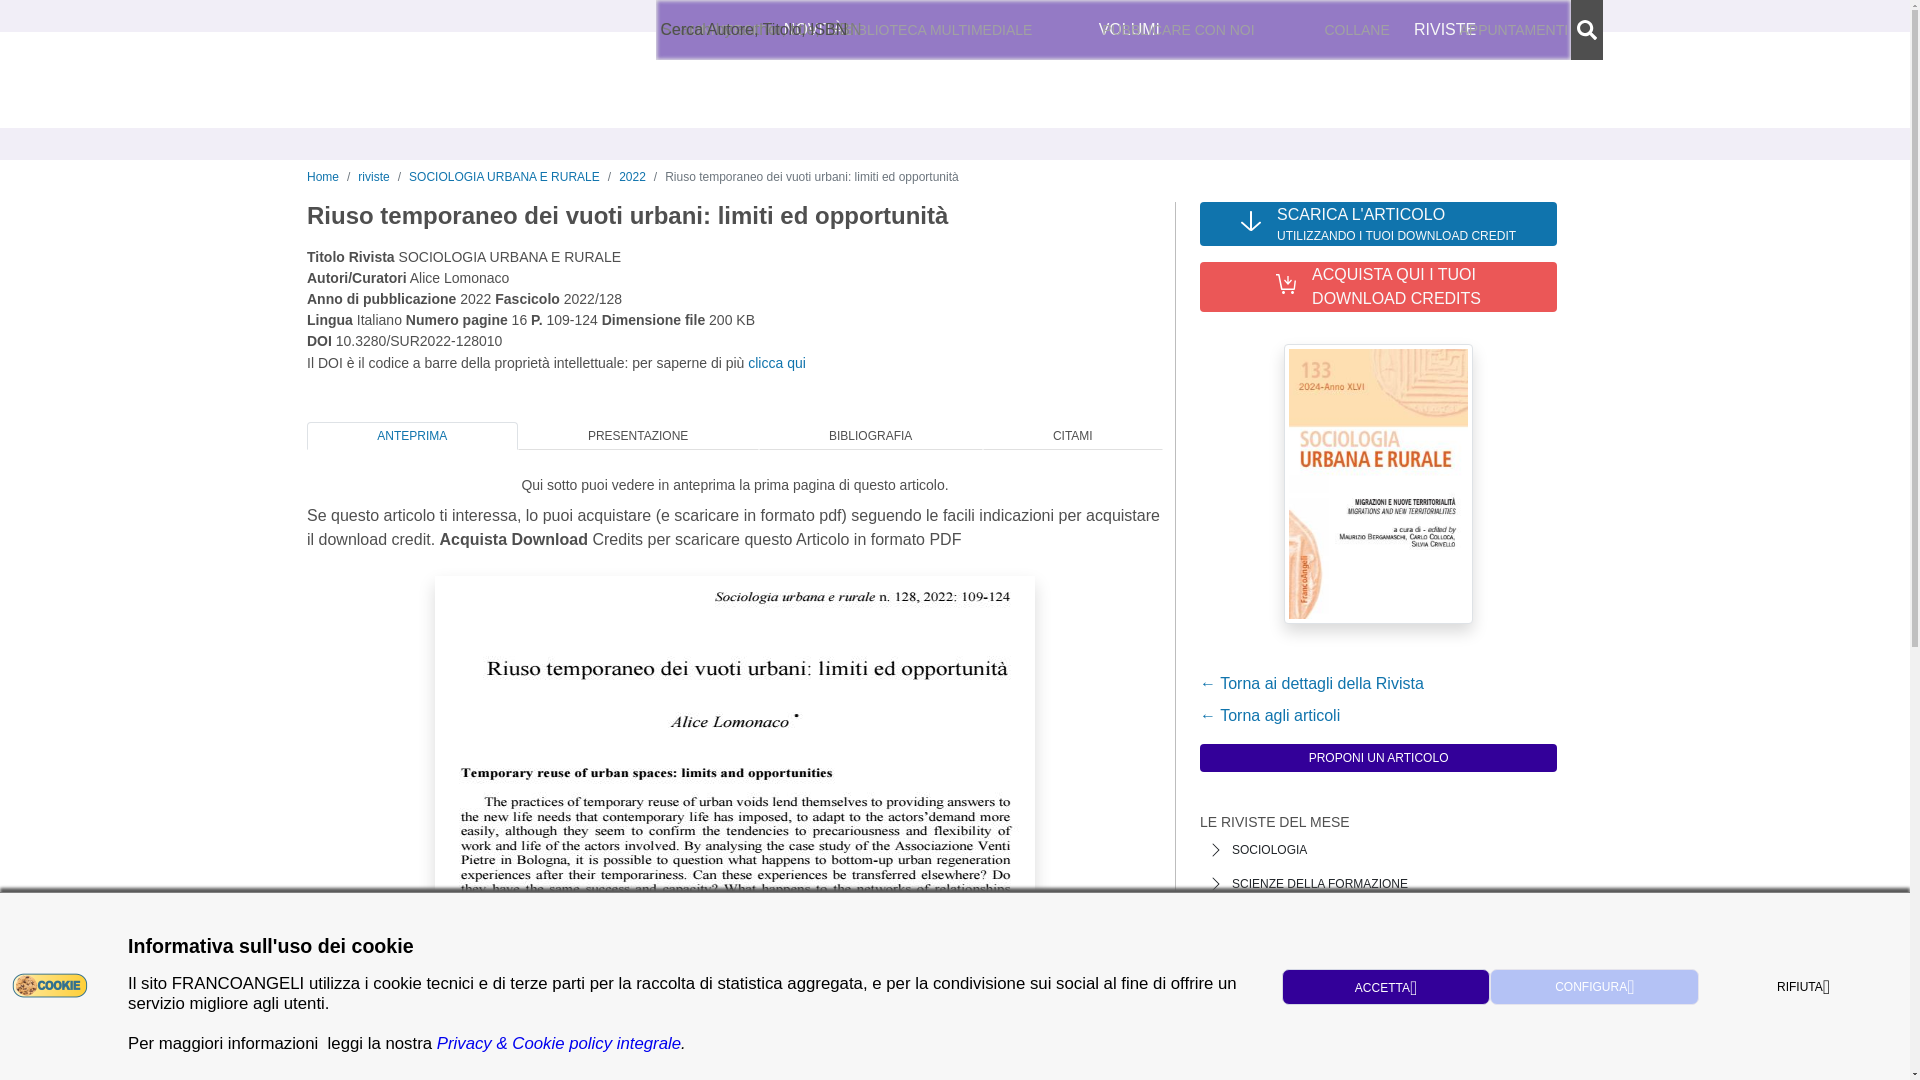  What do you see at coordinates (1428, 30) in the screenshot?
I see `Preferiti` at bounding box center [1428, 30].